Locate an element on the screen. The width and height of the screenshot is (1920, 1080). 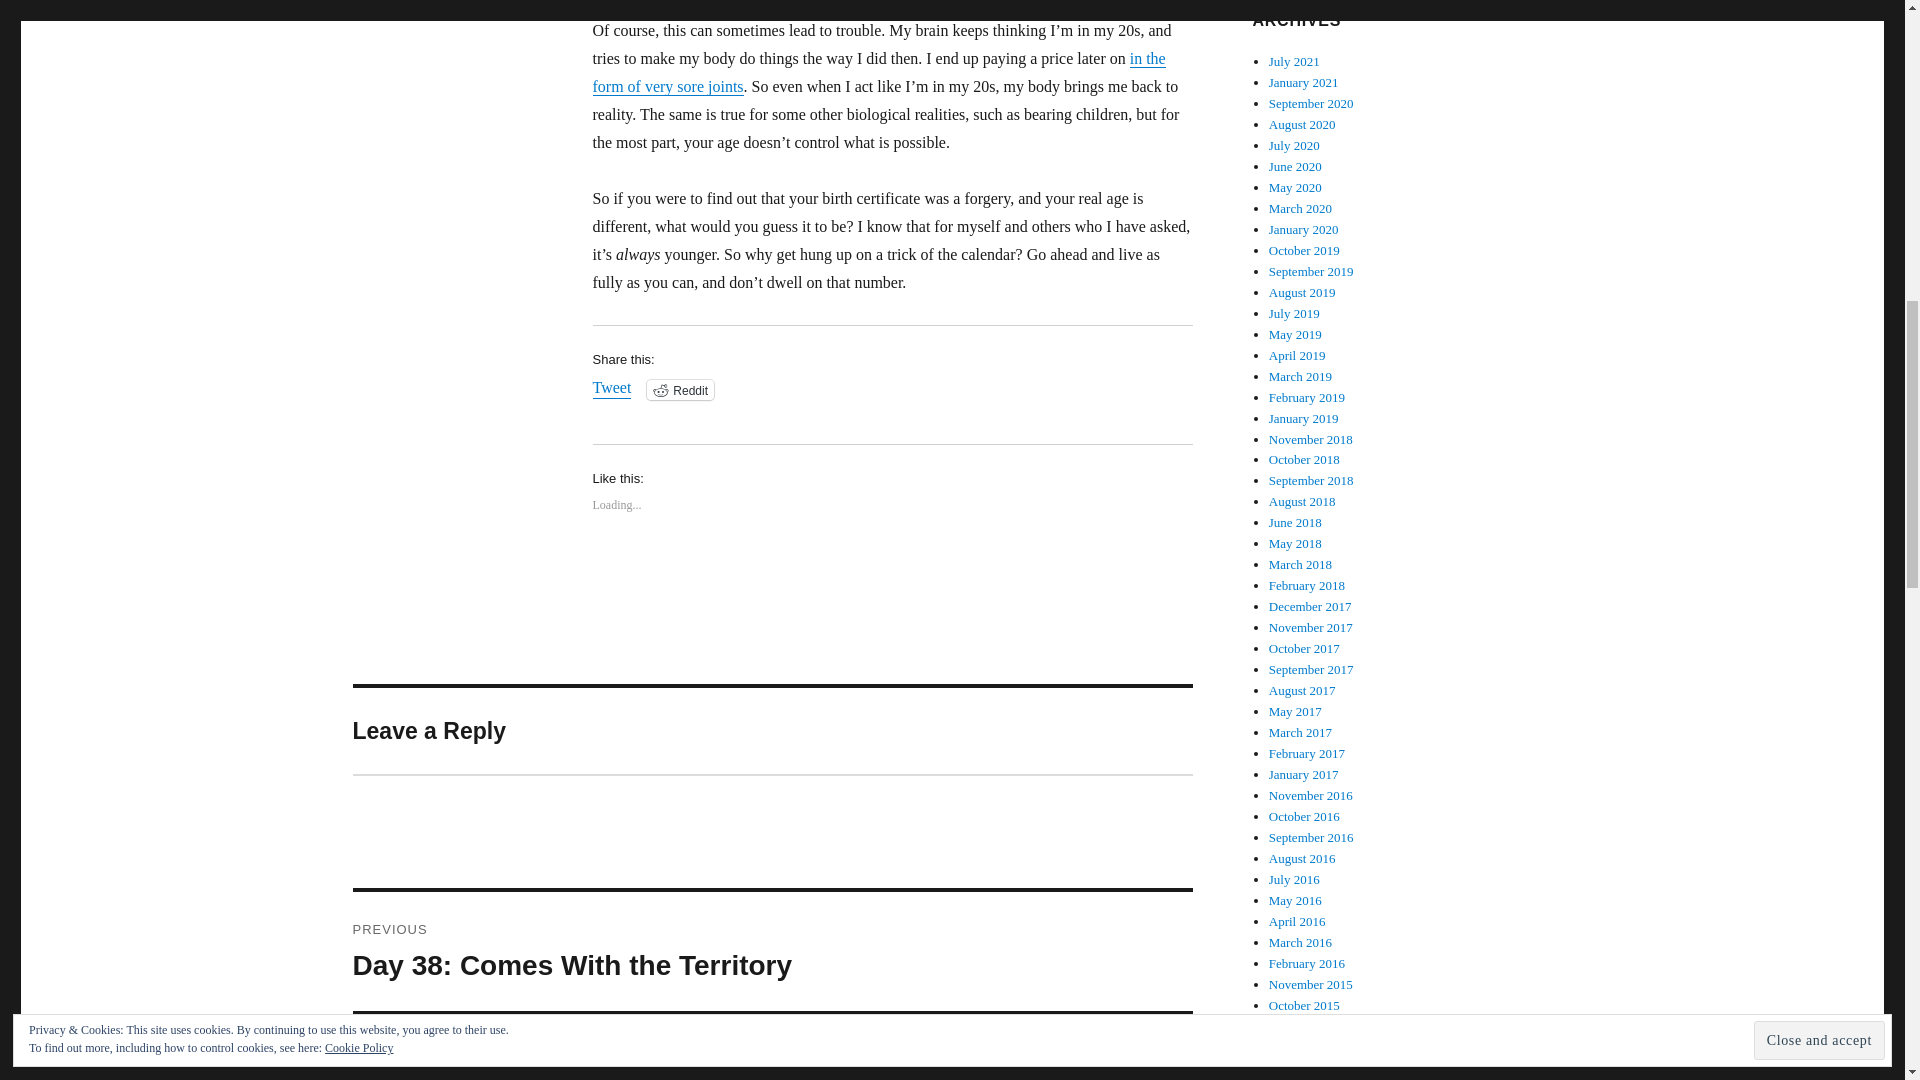
February 2019 is located at coordinates (1304, 82).